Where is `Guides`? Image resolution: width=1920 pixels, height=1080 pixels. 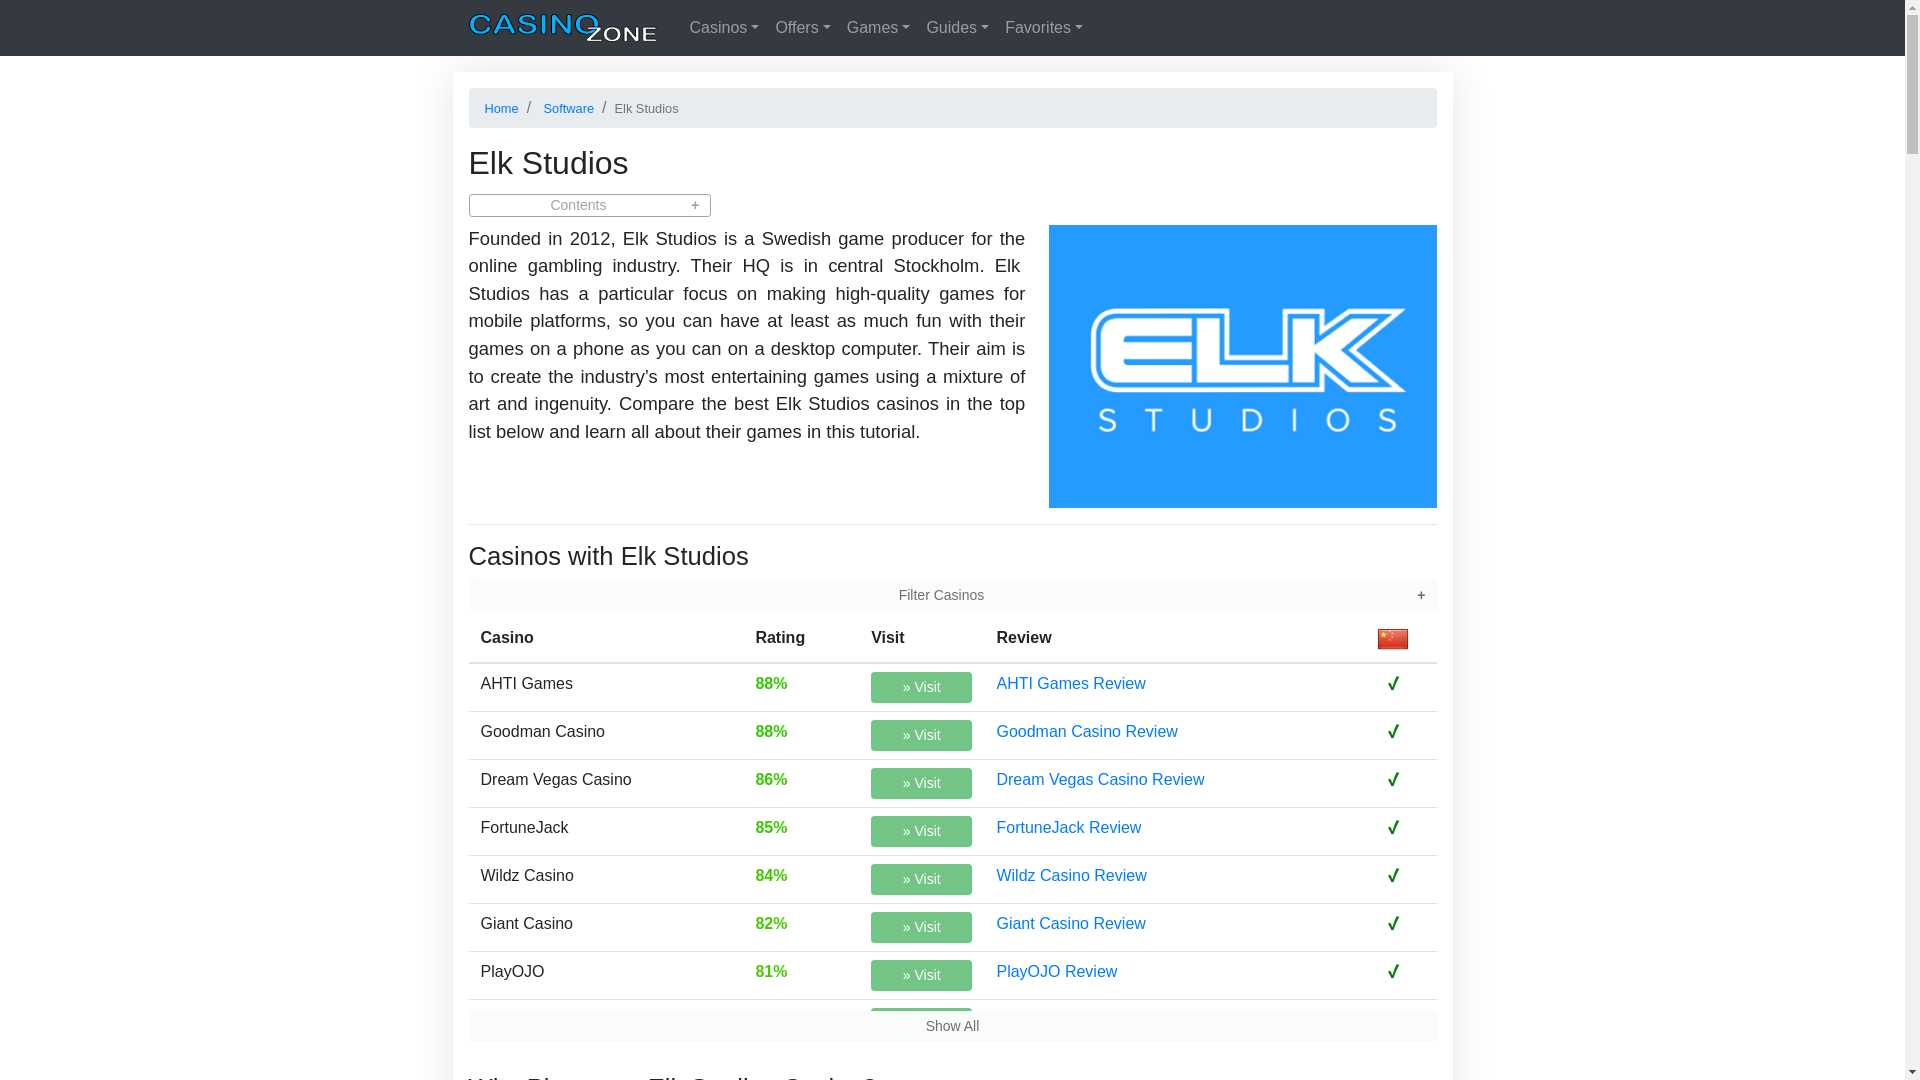 Guides is located at coordinates (956, 27).